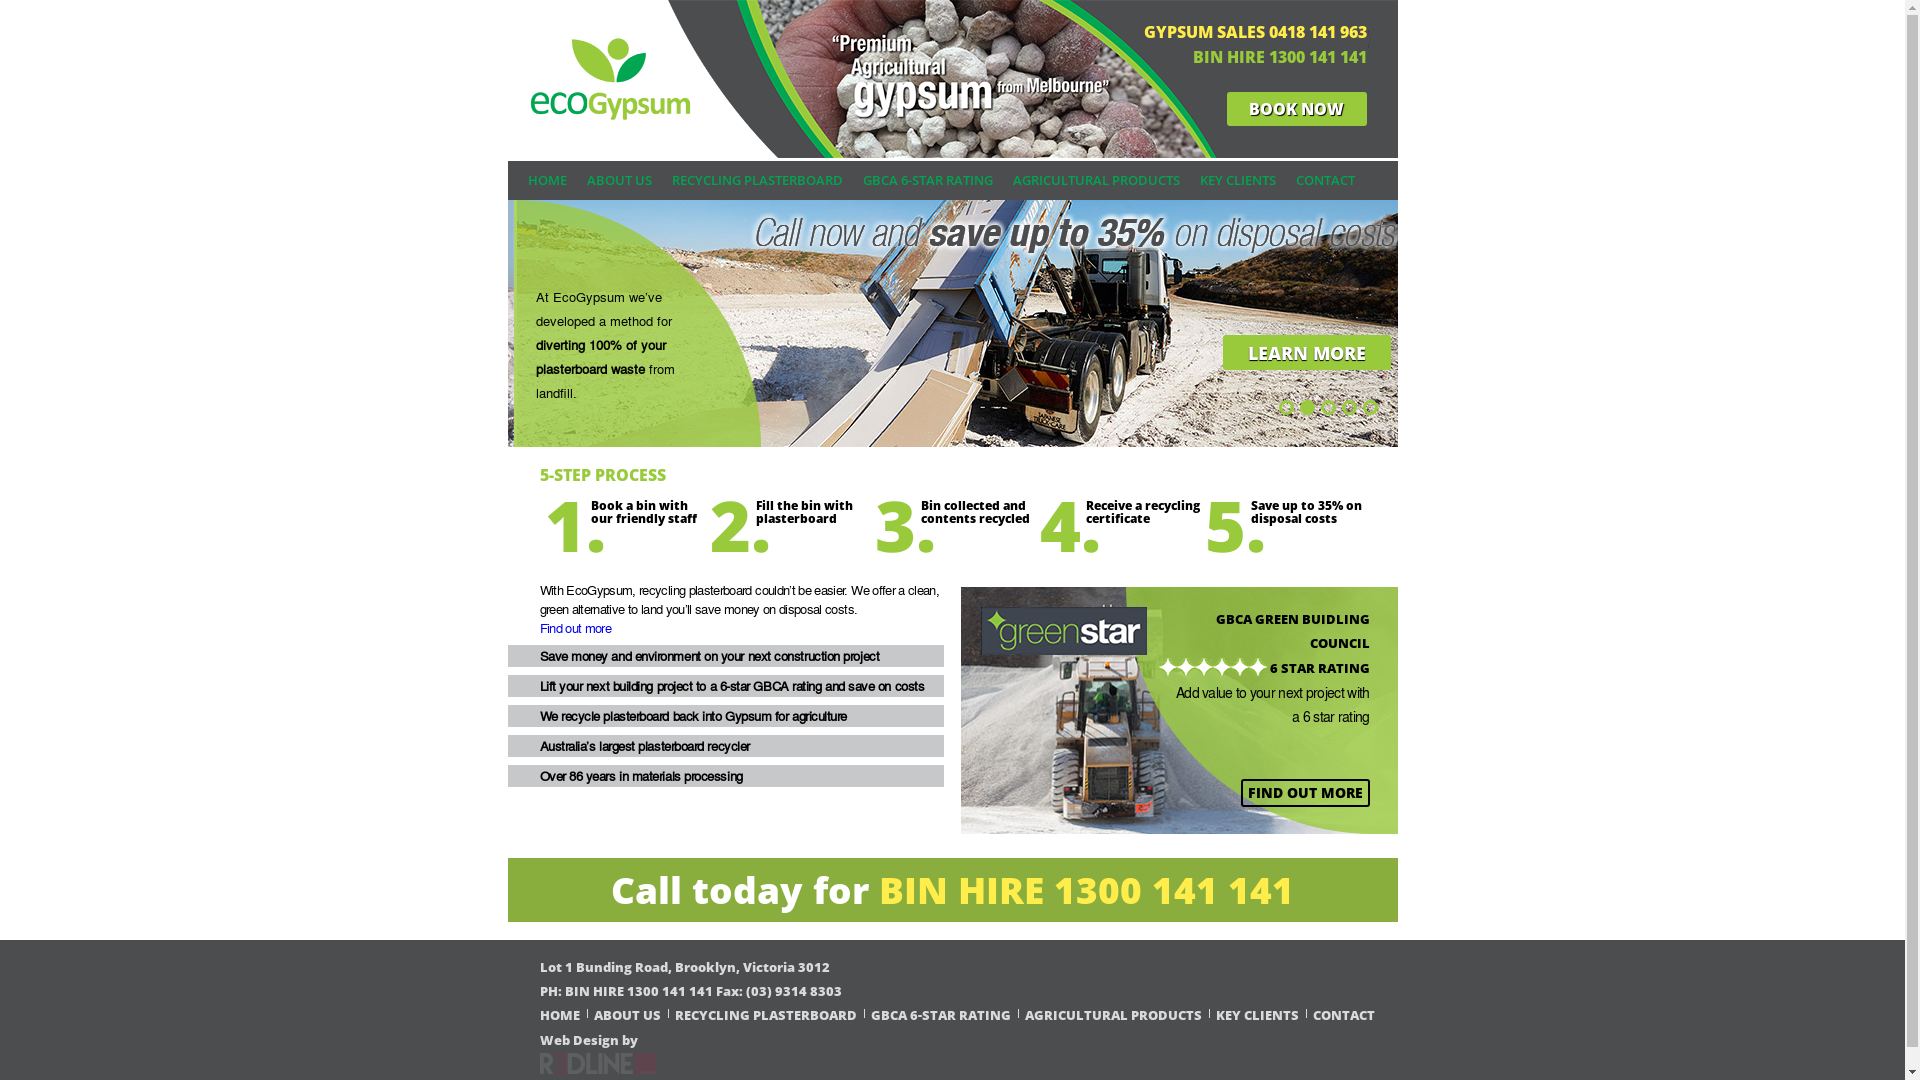 Image resolution: width=1920 pixels, height=1080 pixels. Describe the element at coordinates (1380, 352) in the screenshot. I see `LEARN MORE` at that location.